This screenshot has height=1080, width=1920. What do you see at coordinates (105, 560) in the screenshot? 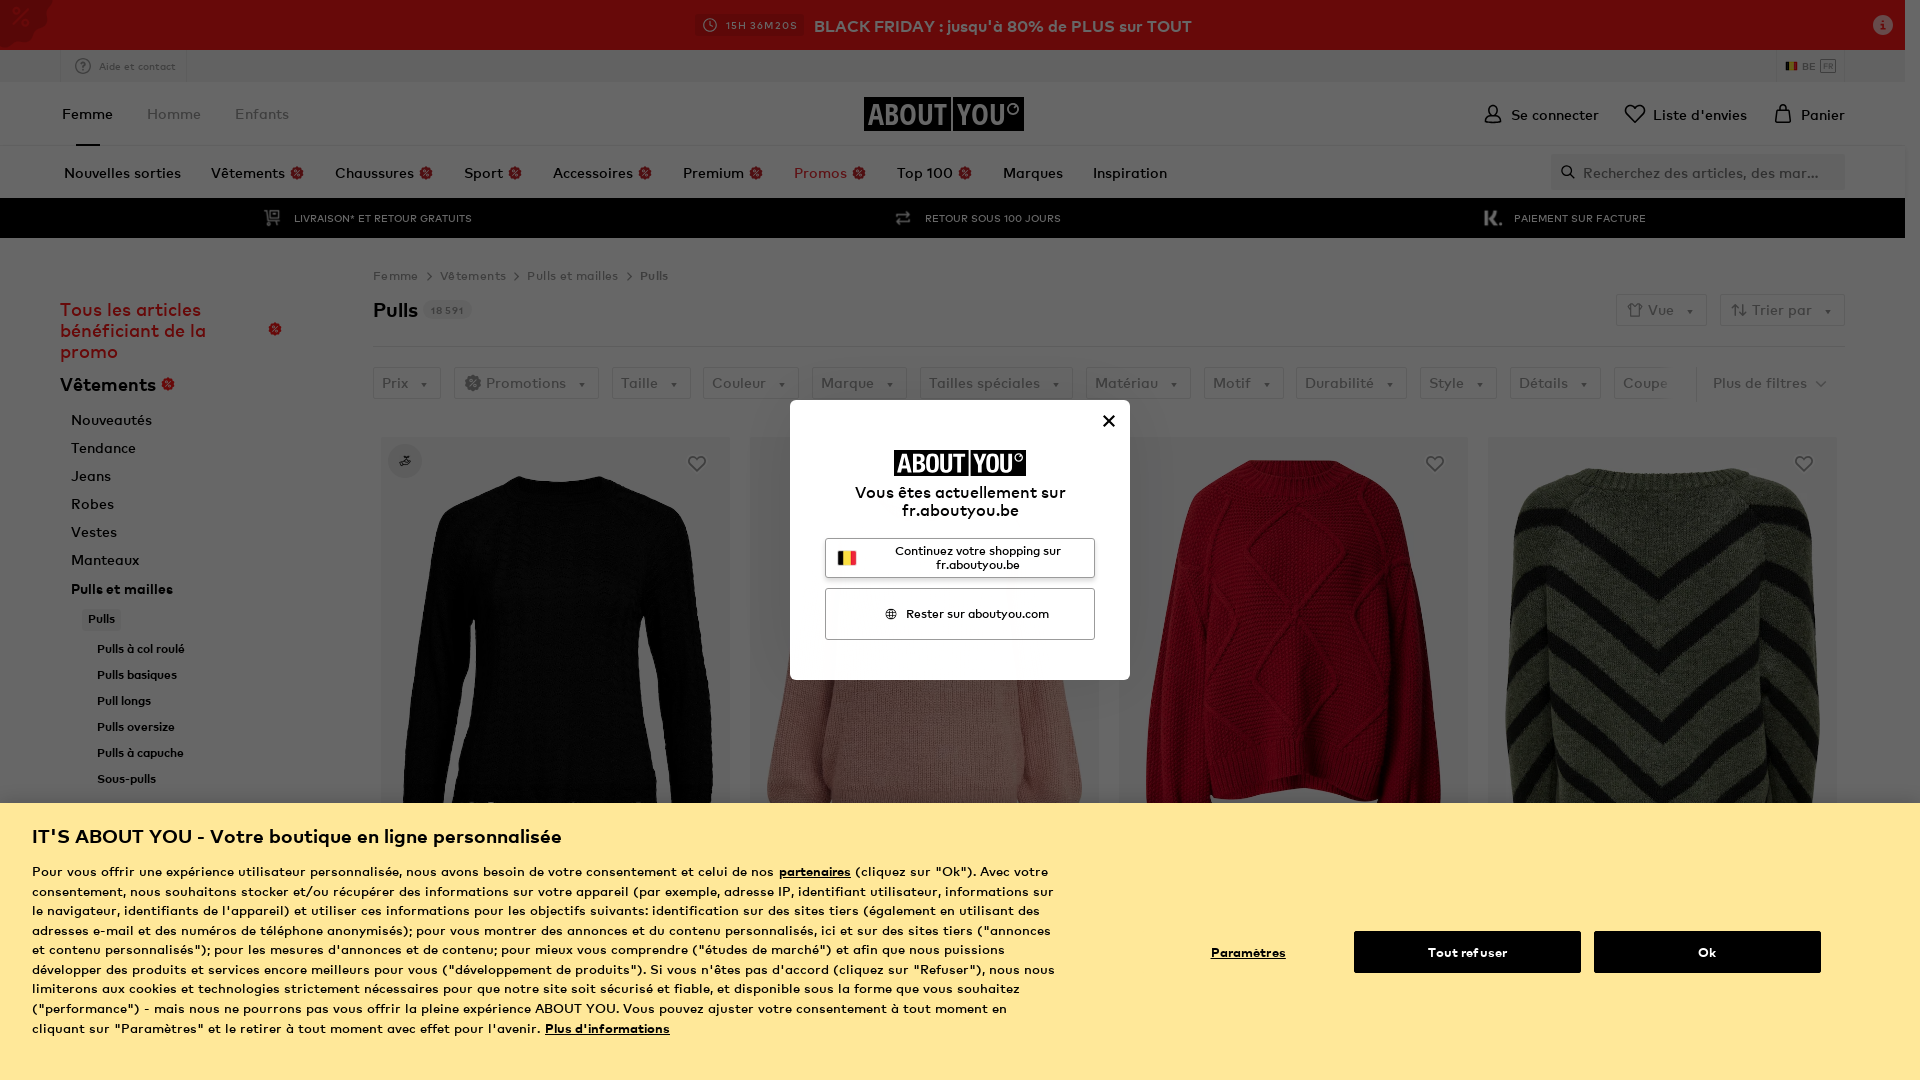
I see `Manteaux` at bounding box center [105, 560].